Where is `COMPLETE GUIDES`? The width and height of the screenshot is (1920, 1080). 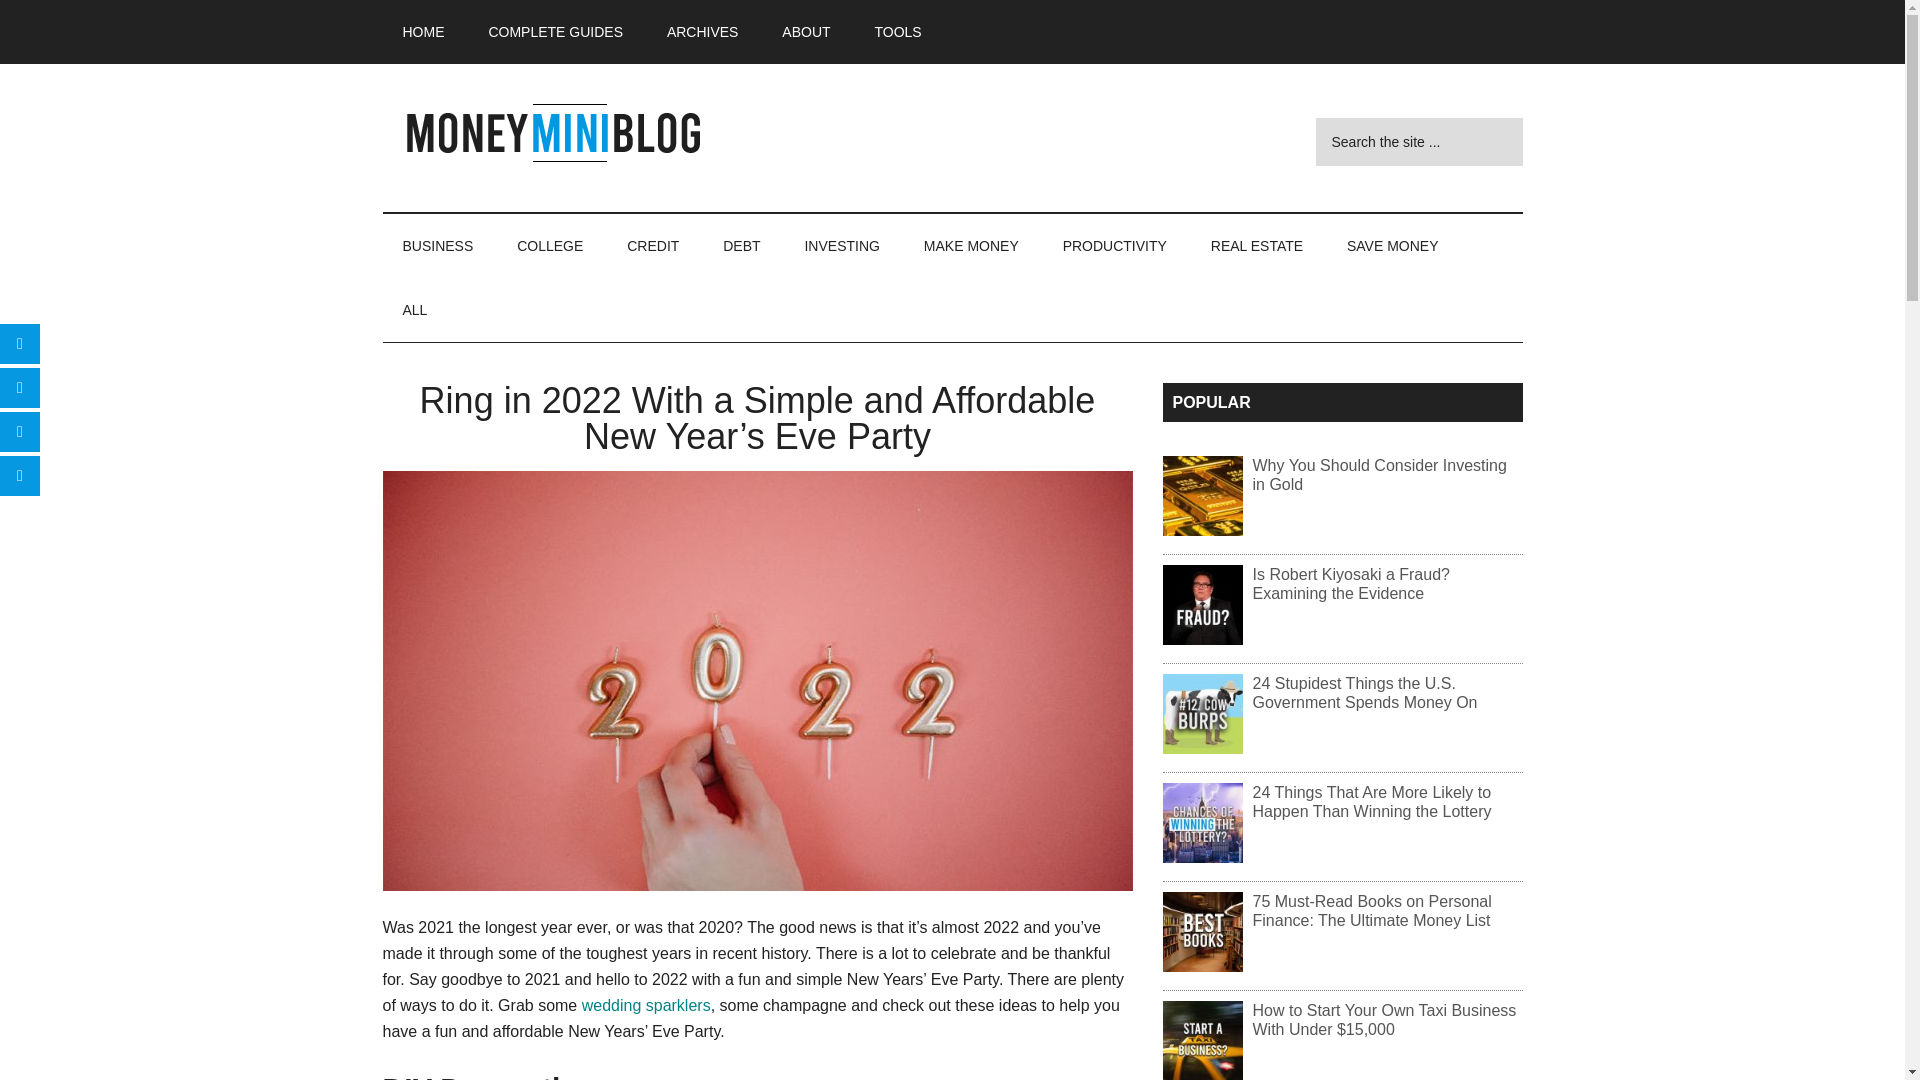 COMPLETE GUIDES is located at coordinates (556, 32).